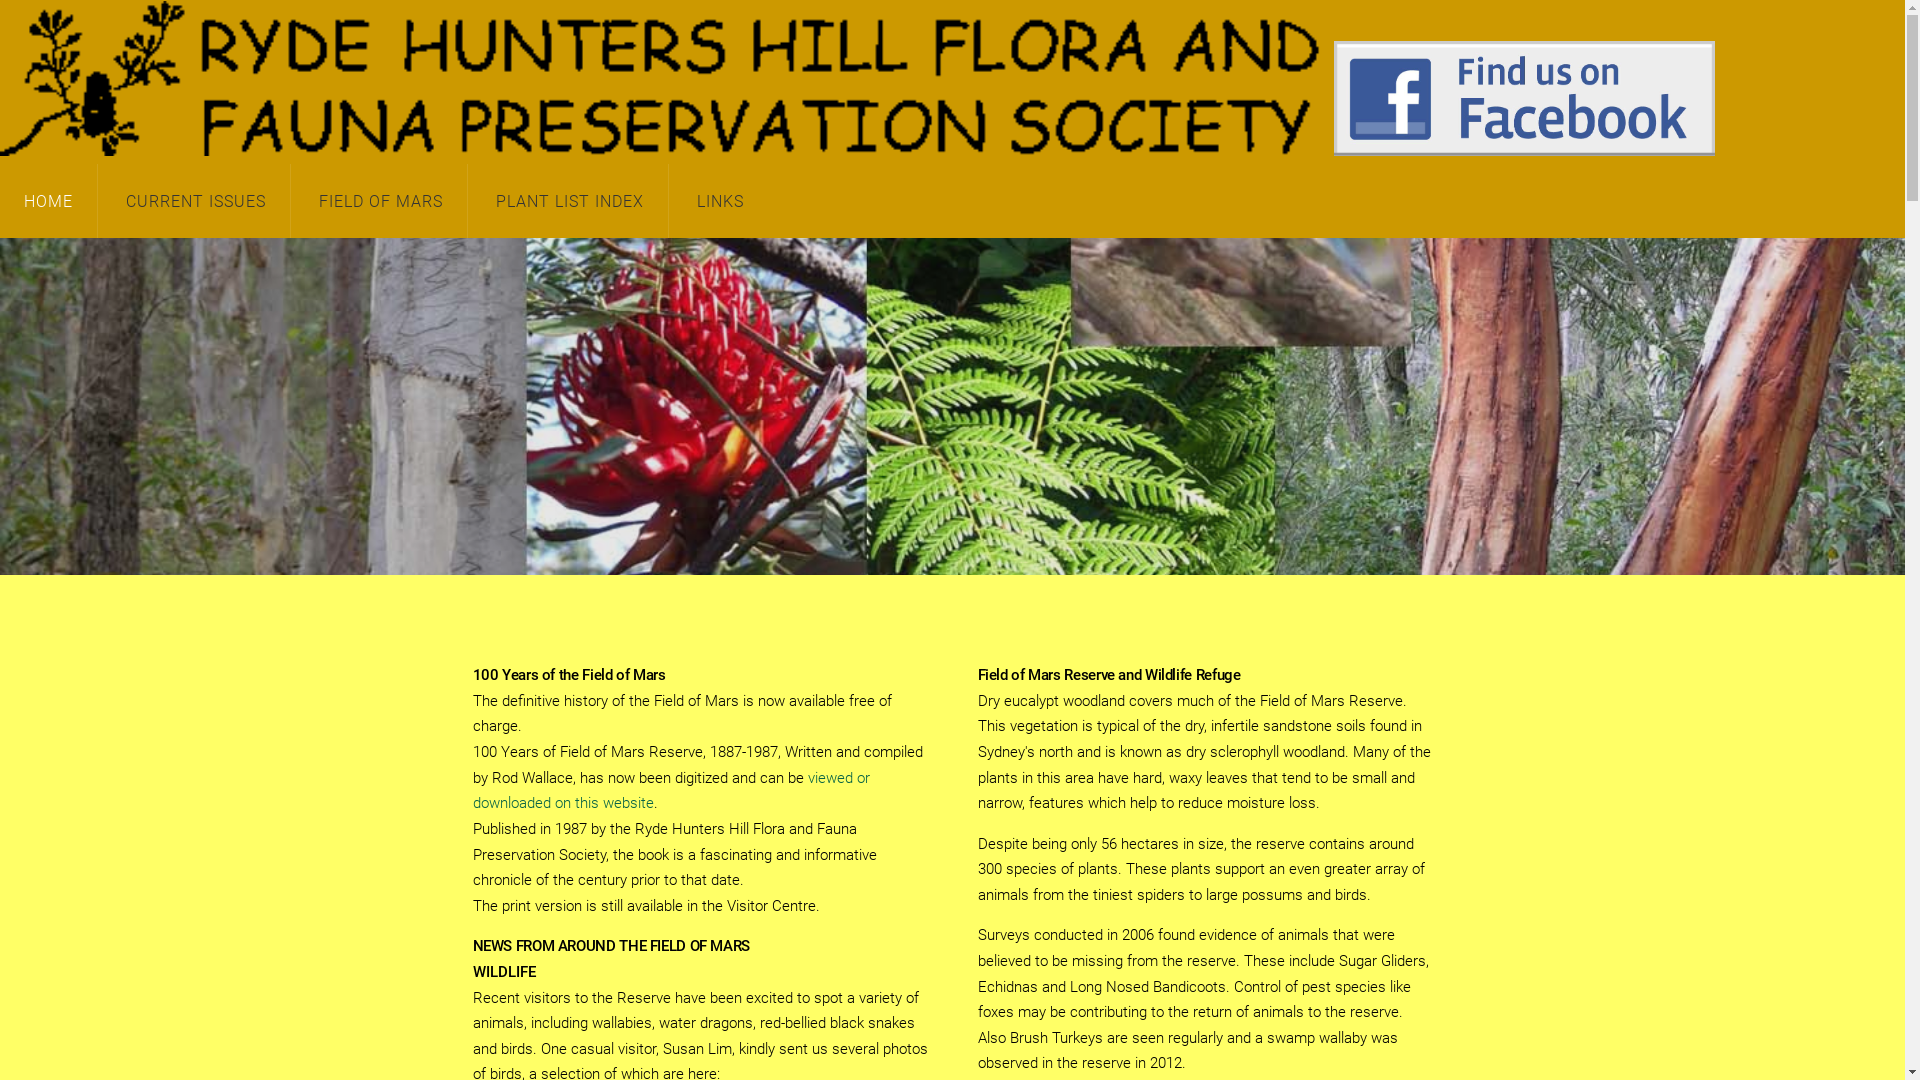 This screenshot has height=1080, width=1920. I want to click on HOME, so click(48, 201).